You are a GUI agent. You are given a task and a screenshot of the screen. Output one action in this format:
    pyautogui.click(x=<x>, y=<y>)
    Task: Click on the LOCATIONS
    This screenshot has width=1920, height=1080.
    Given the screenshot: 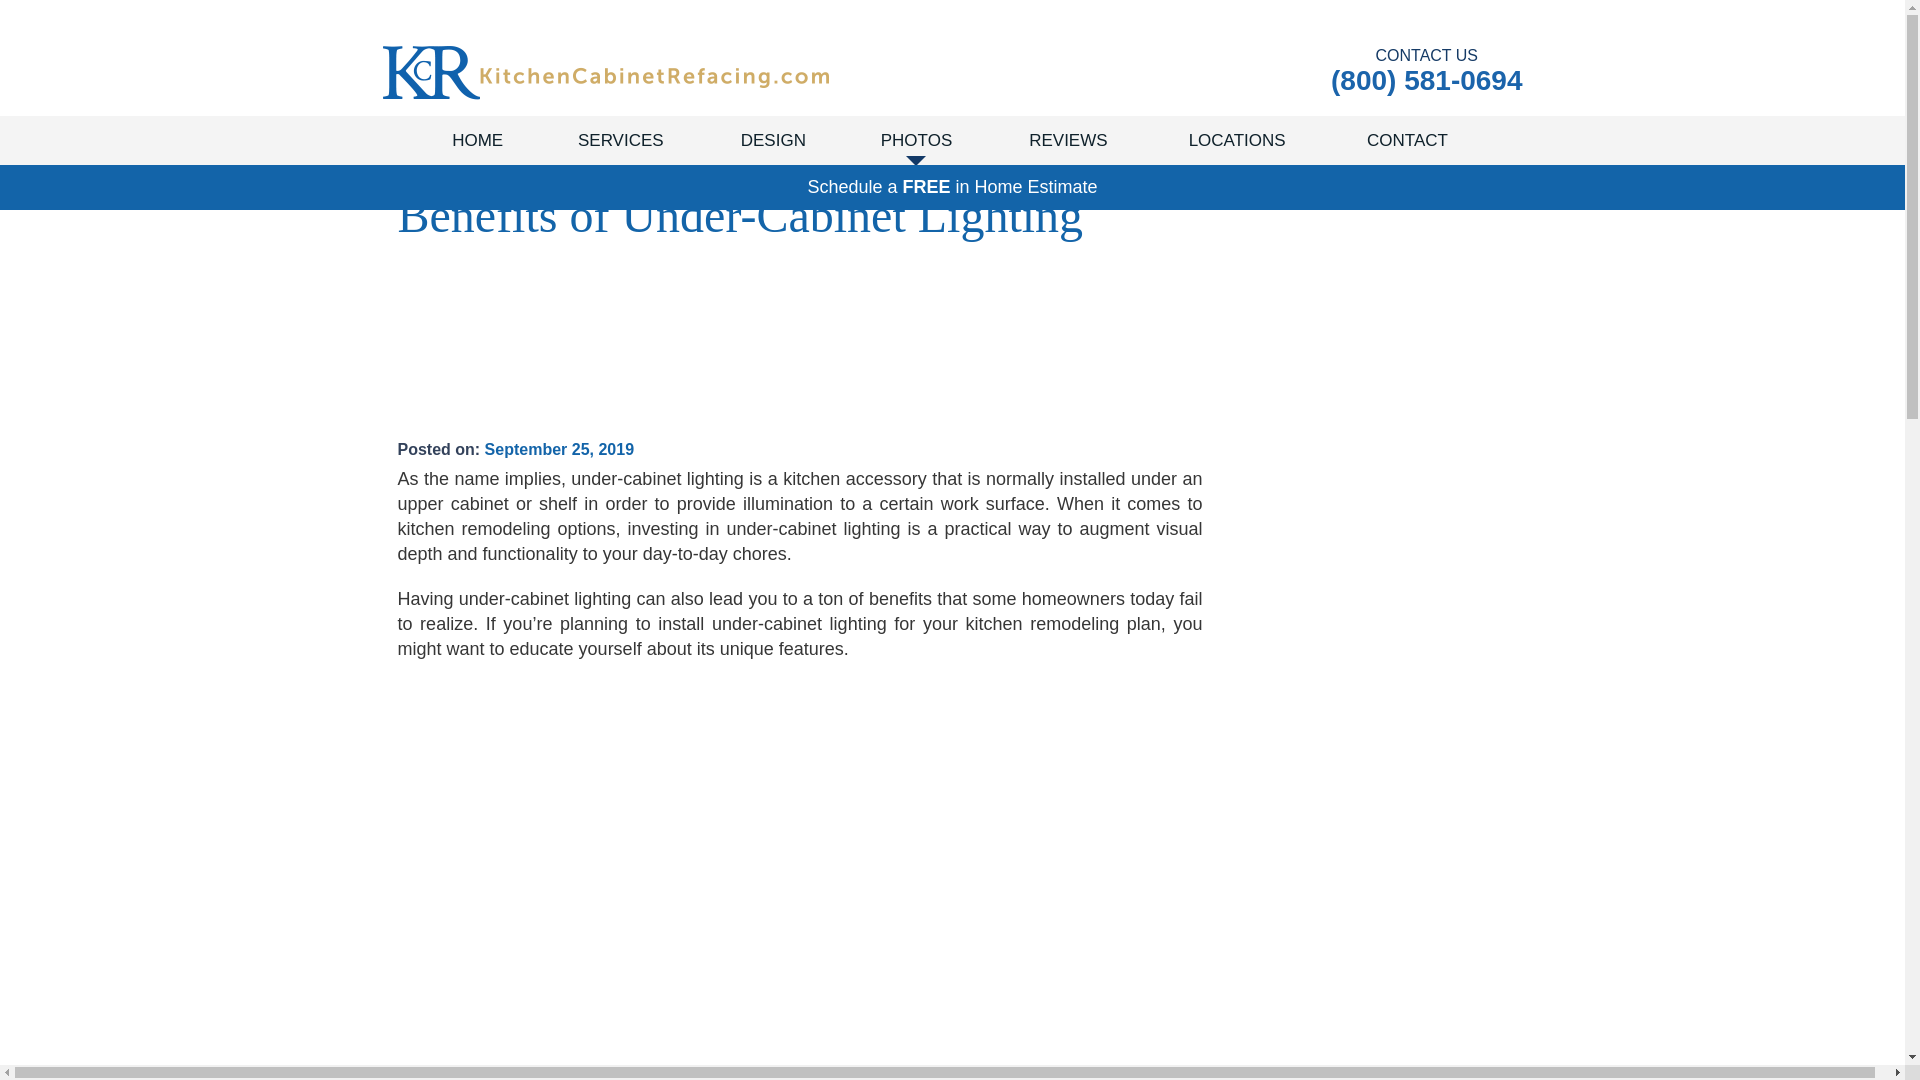 What is the action you would take?
    pyautogui.click(x=1237, y=140)
    